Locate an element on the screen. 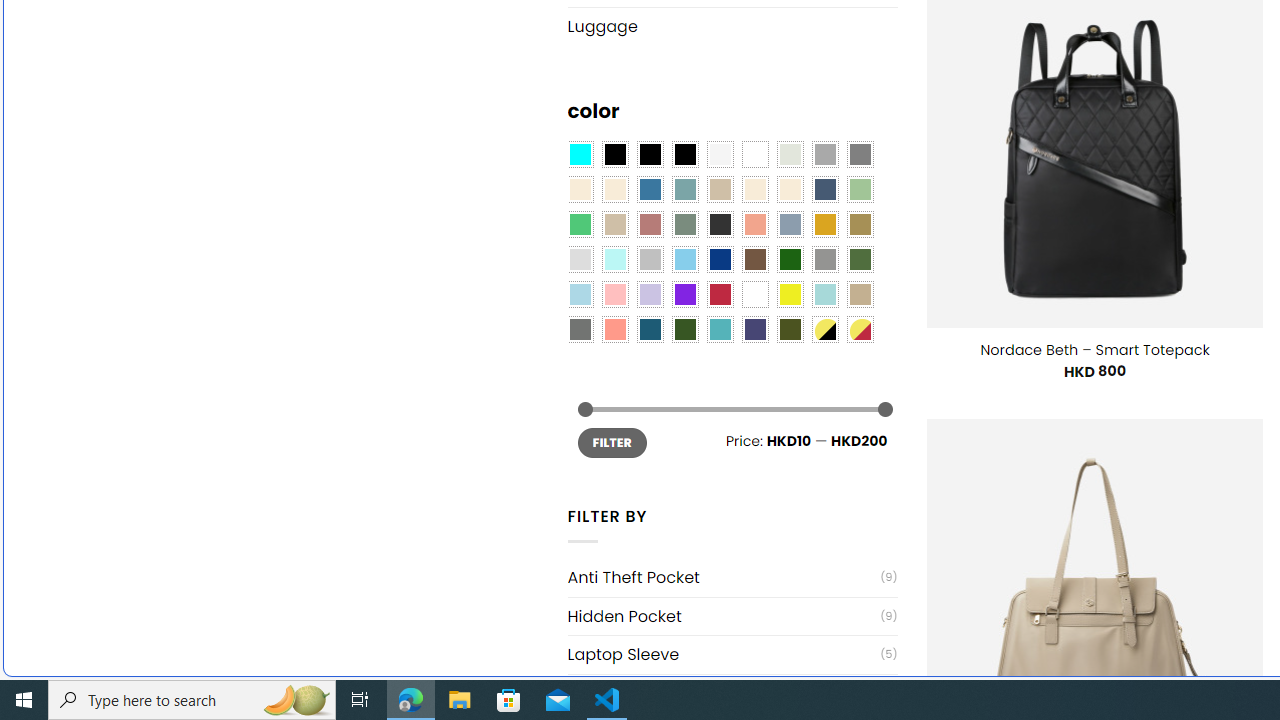 This screenshot has height=720, width=1280. Red is located at coordinates (720, 295).